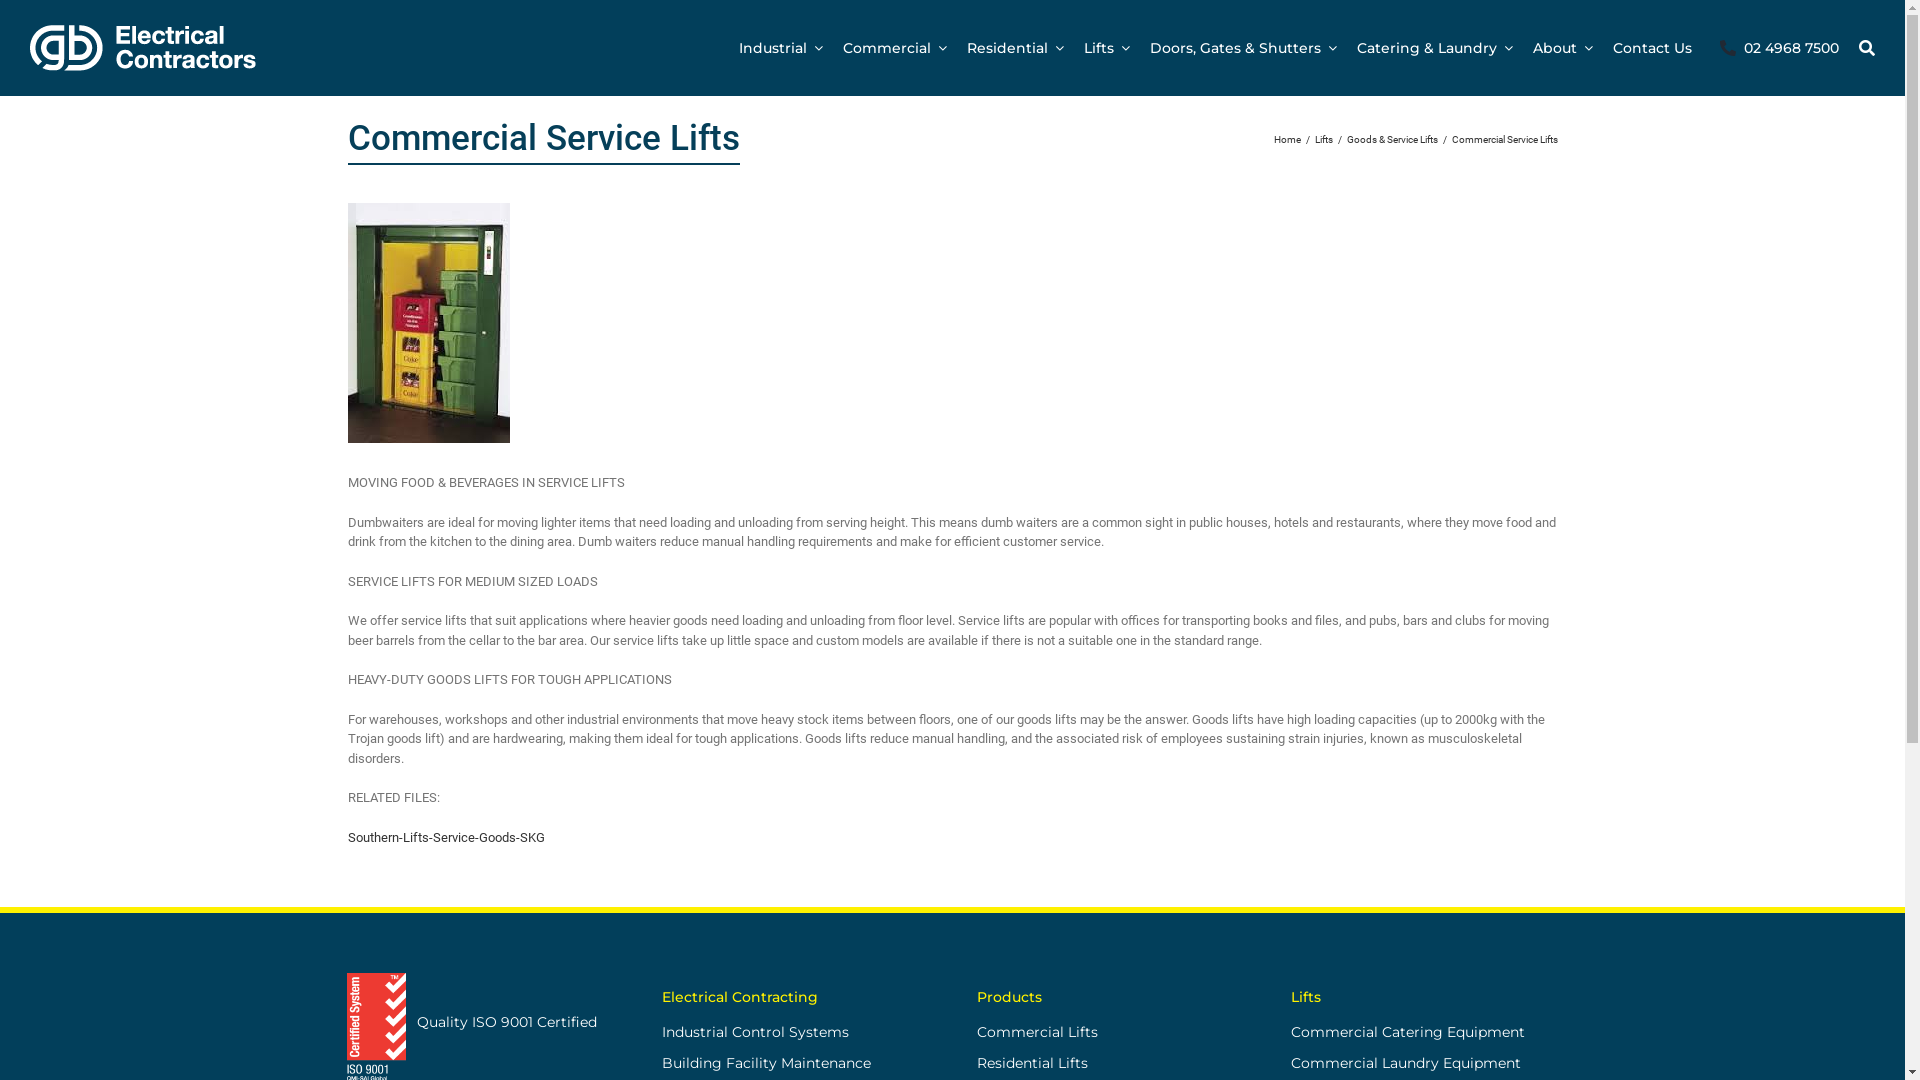 Image resolution: width=1920 pixels, height=1080 pixels. Describe the element at coordinates (1107, 48) in the screenshot. I see `Lifts` at that location.